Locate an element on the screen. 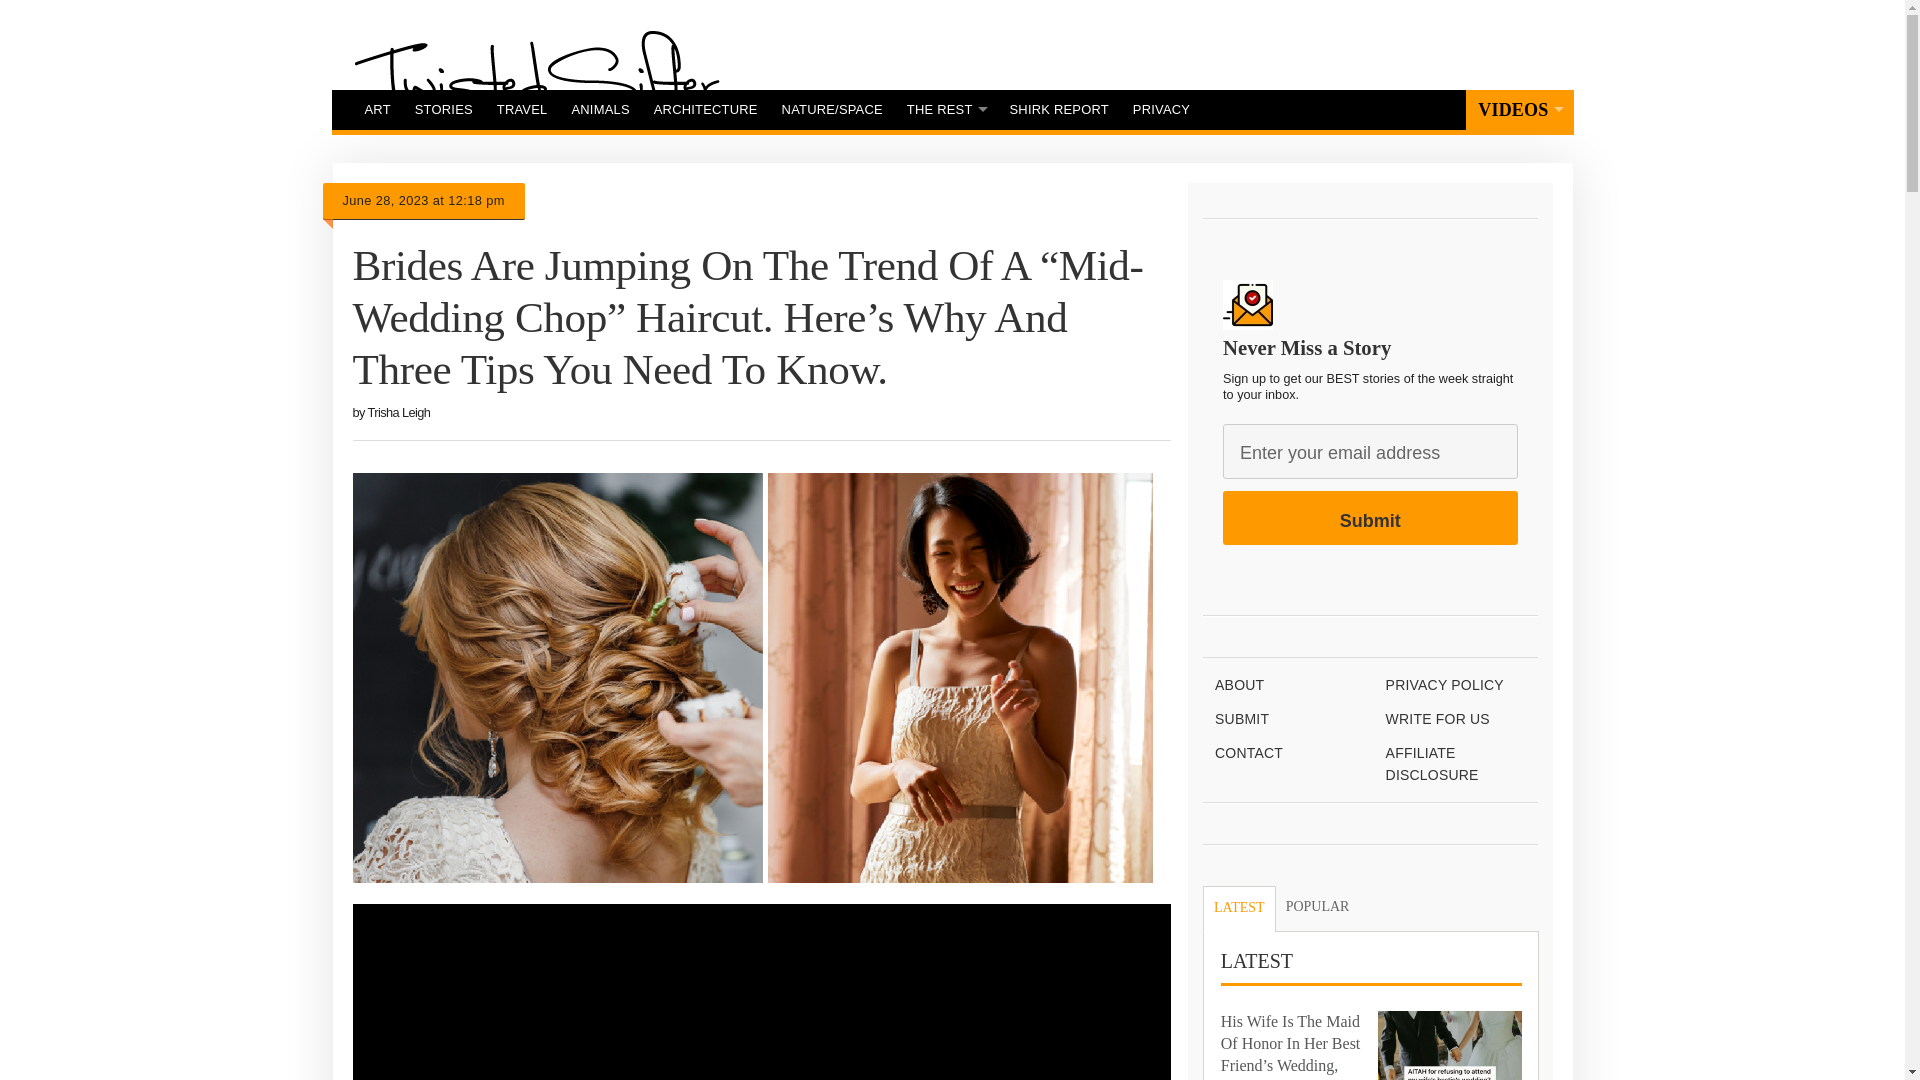  Home is located at coordinates (536, 79).